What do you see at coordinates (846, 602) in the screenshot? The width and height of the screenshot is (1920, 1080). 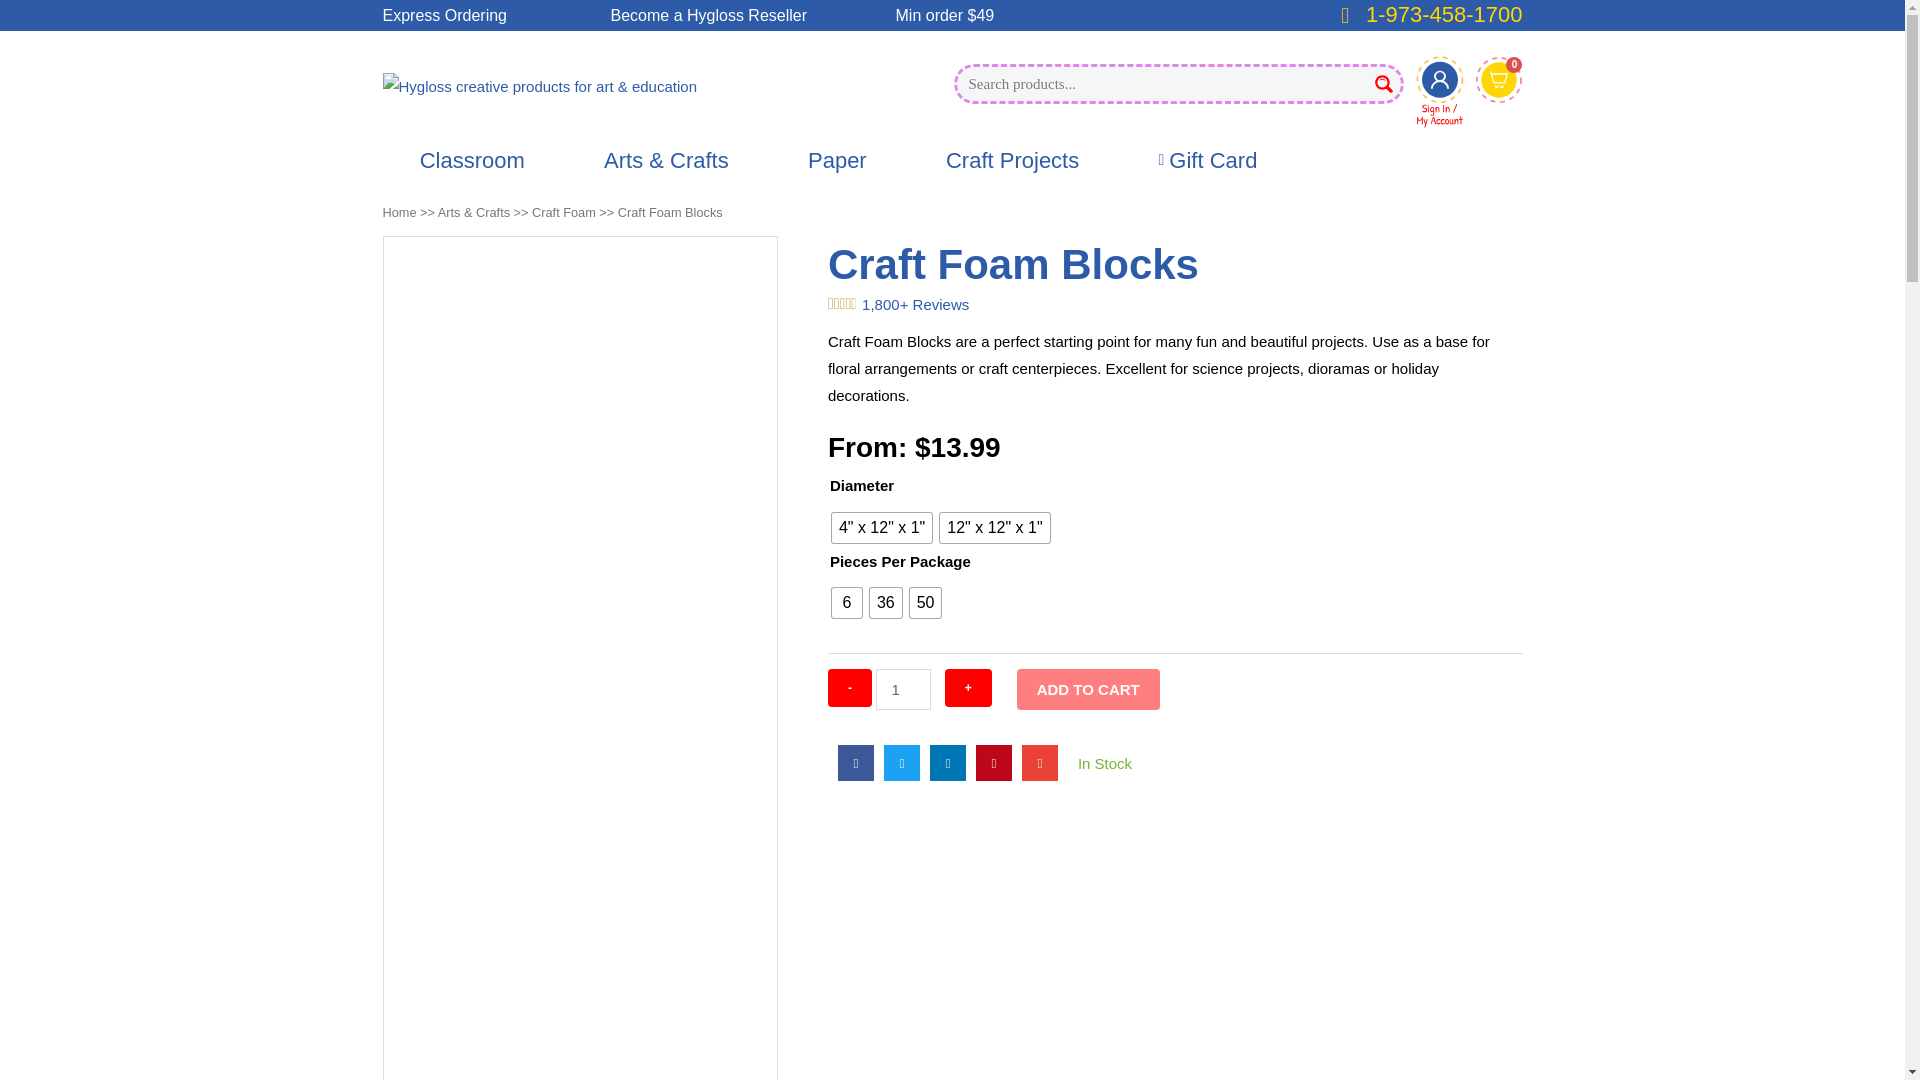 I see `6` at bounding box center [846, 602].